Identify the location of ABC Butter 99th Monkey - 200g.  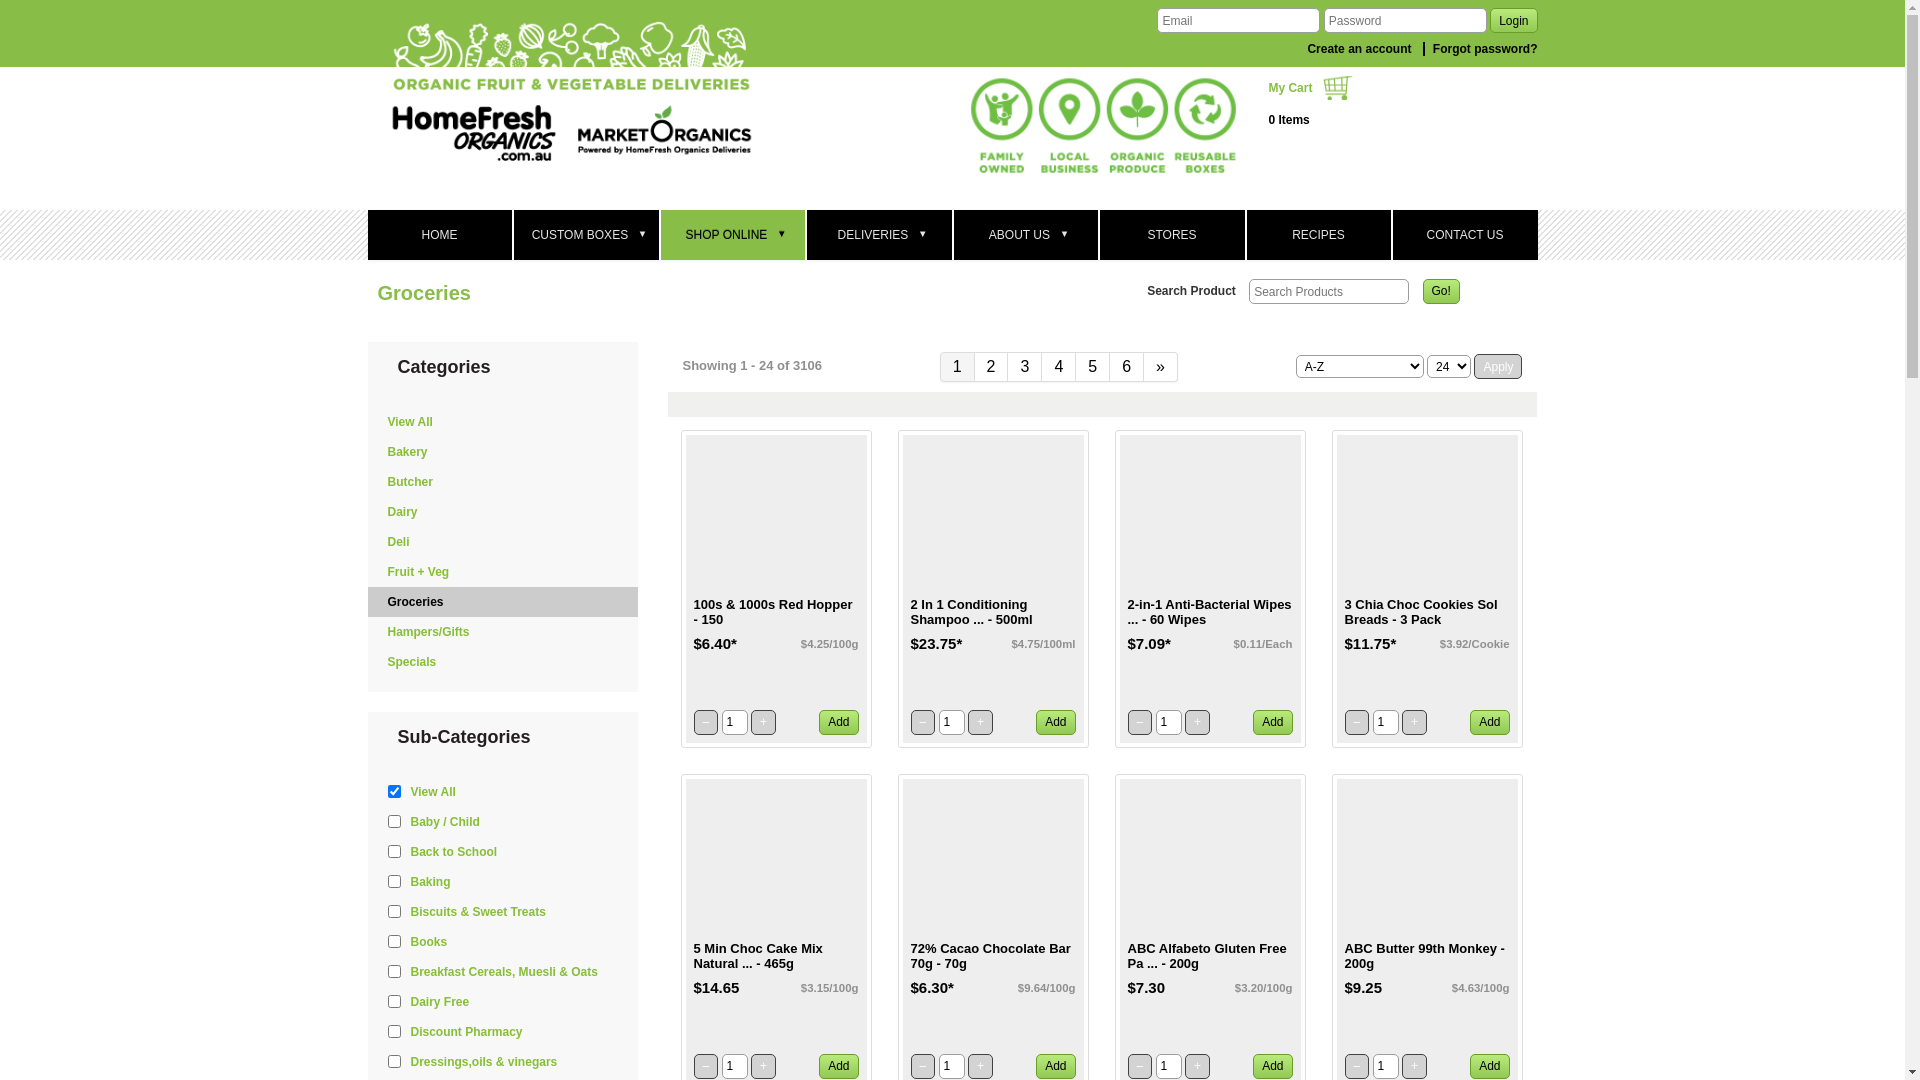
(1426, 957).